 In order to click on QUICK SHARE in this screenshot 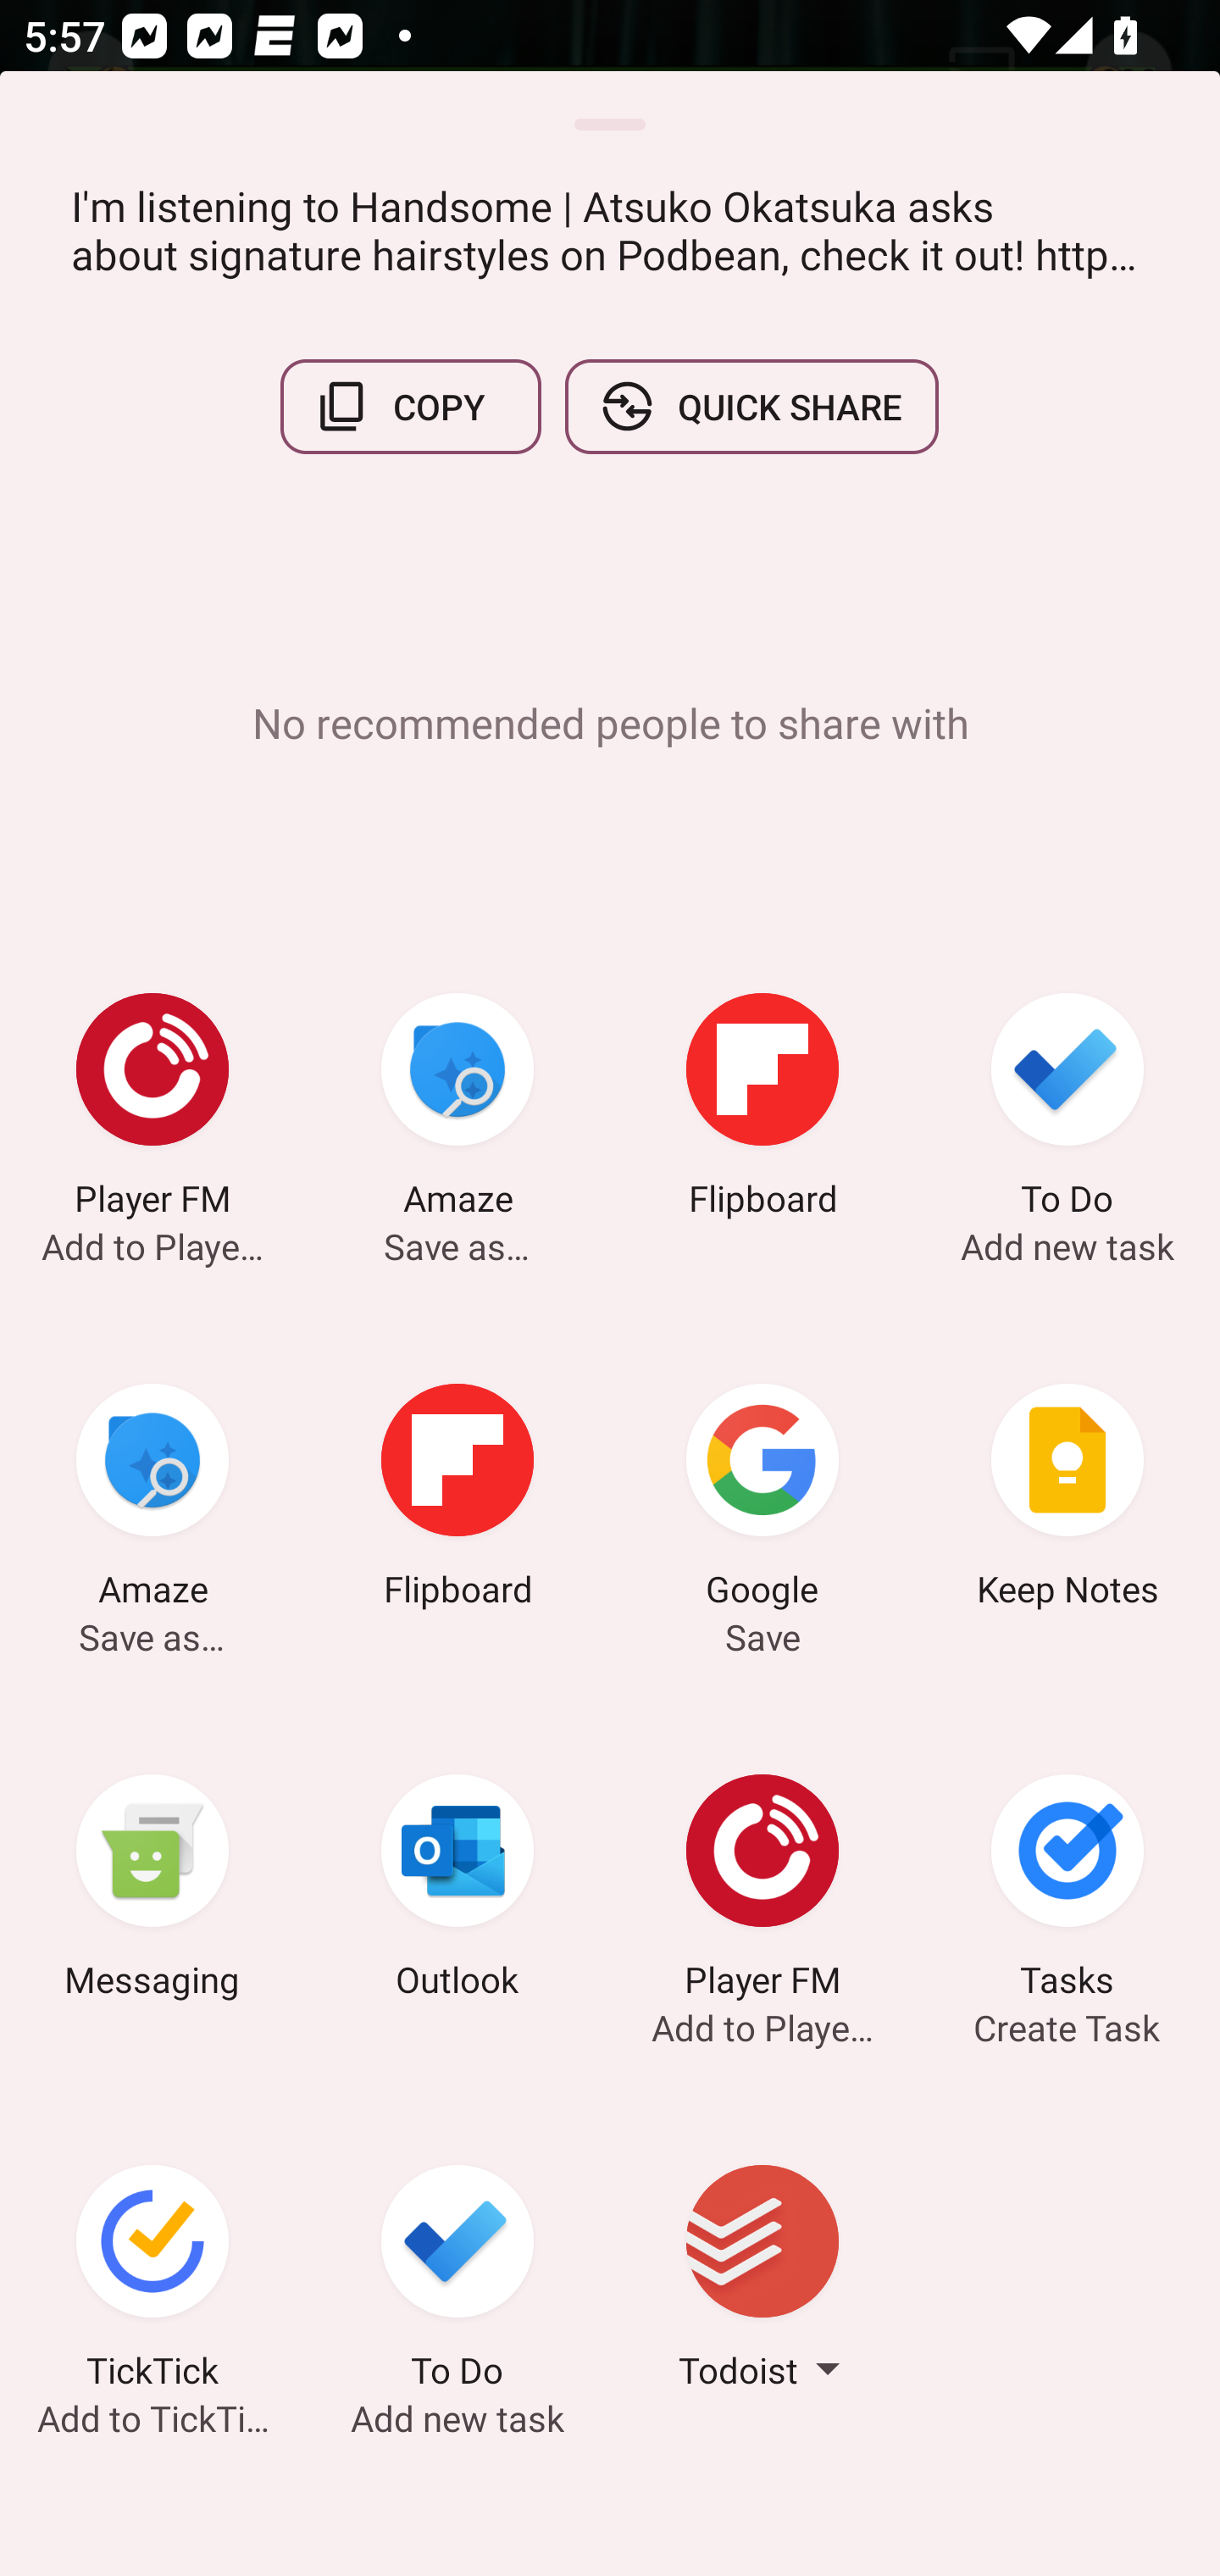, I will do `click(751, 407)`.